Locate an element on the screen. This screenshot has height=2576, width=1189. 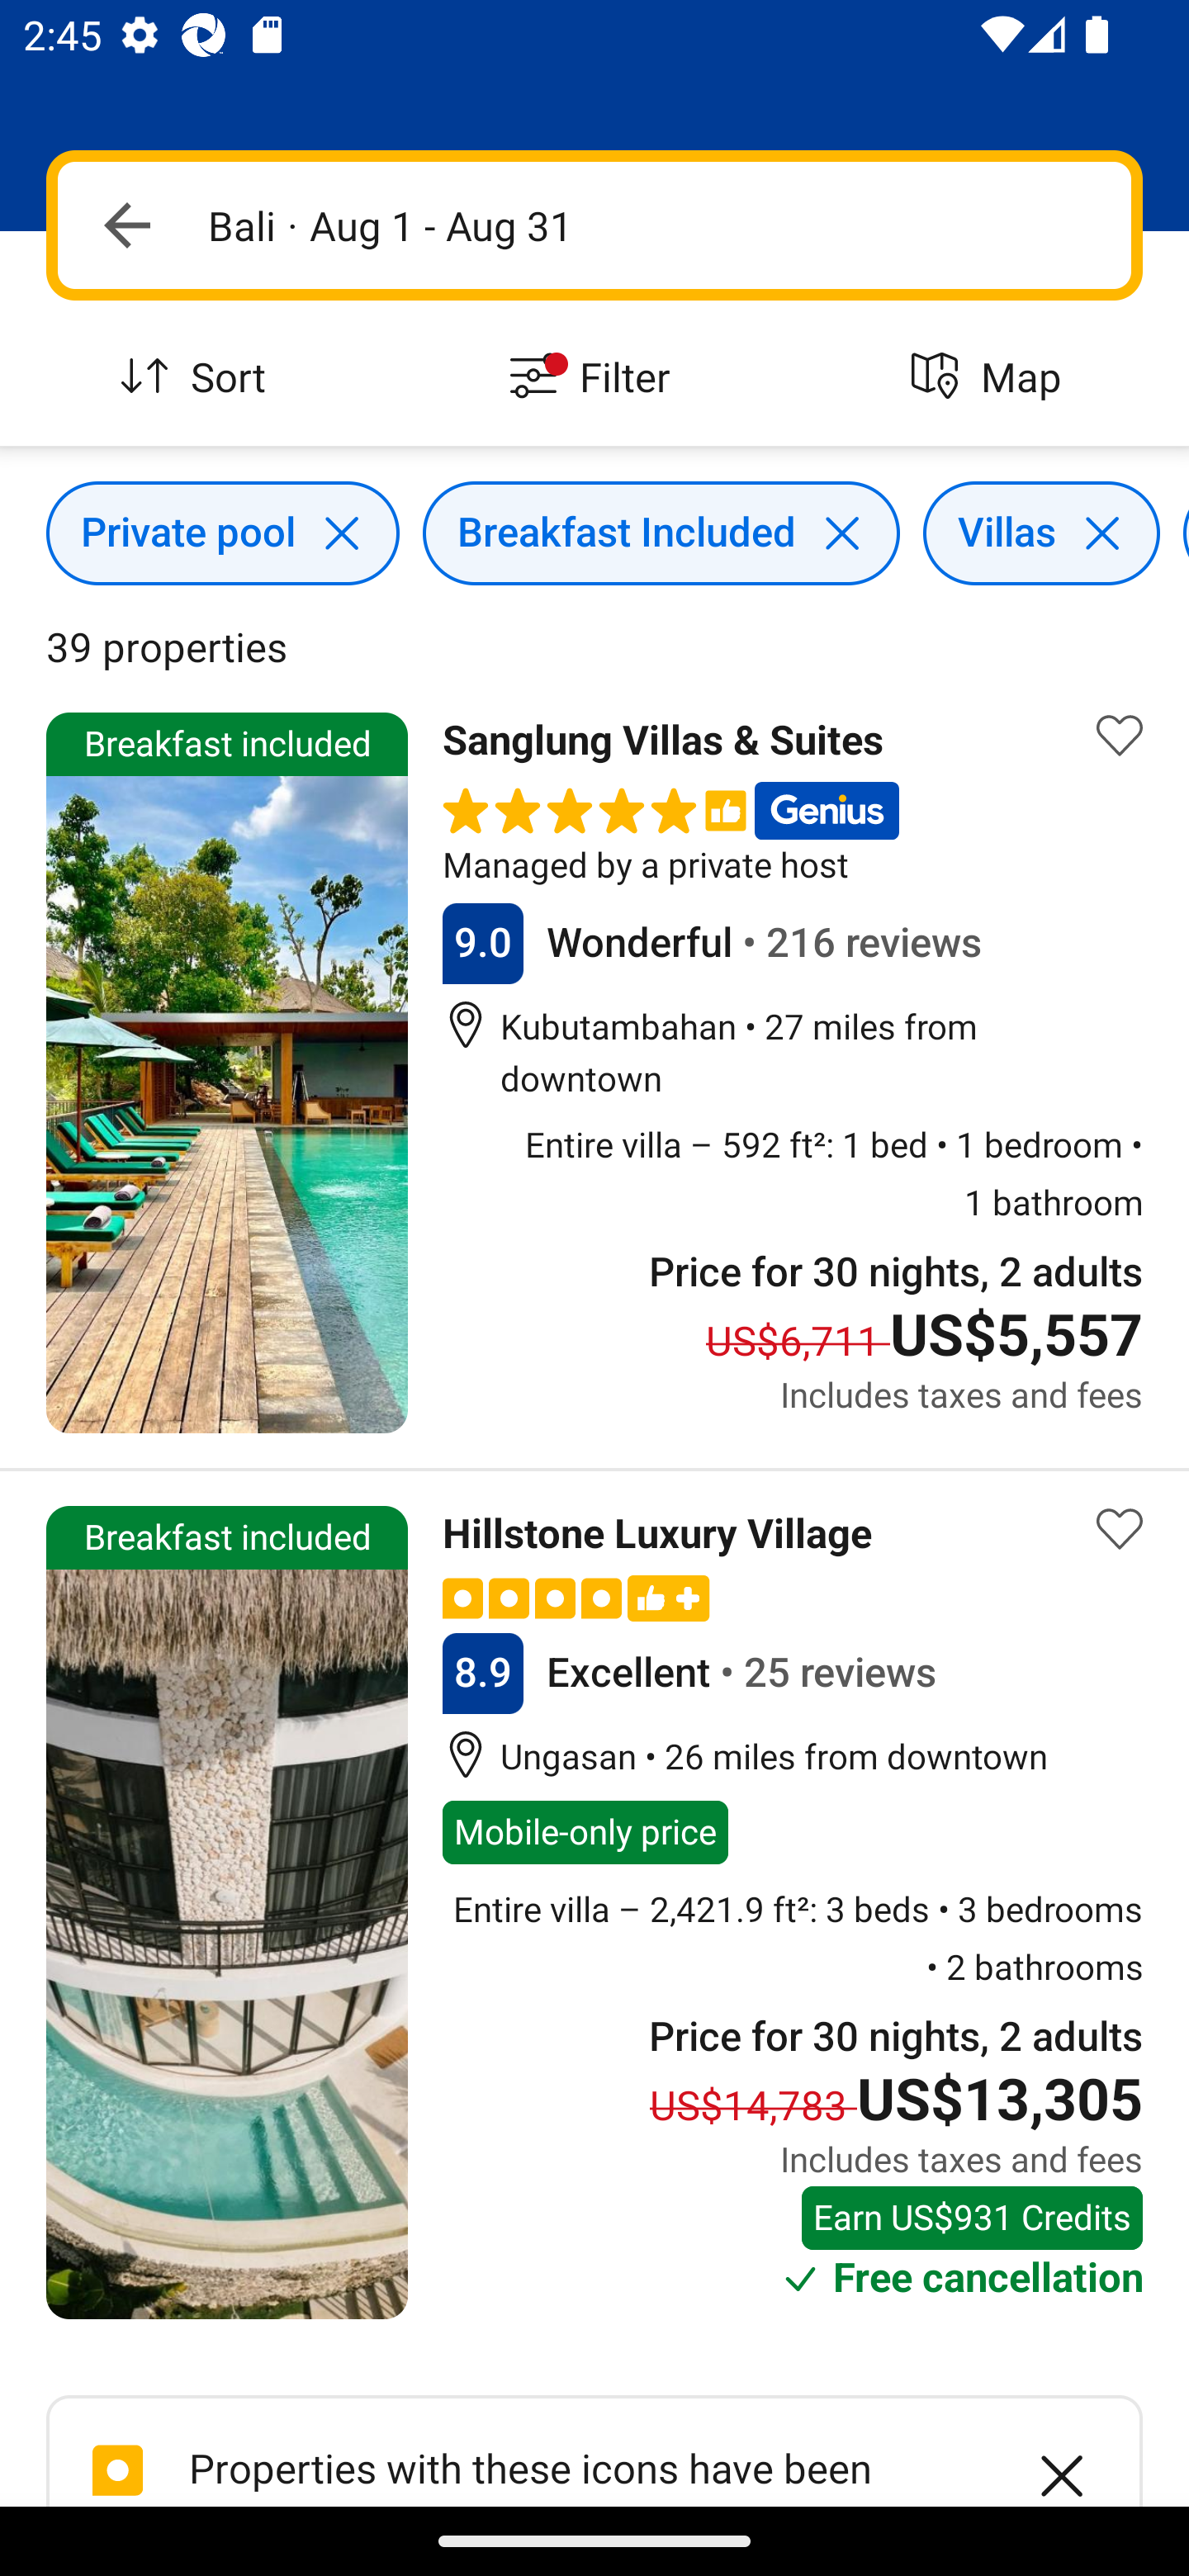
Filter is located at coordinates (594, 378).